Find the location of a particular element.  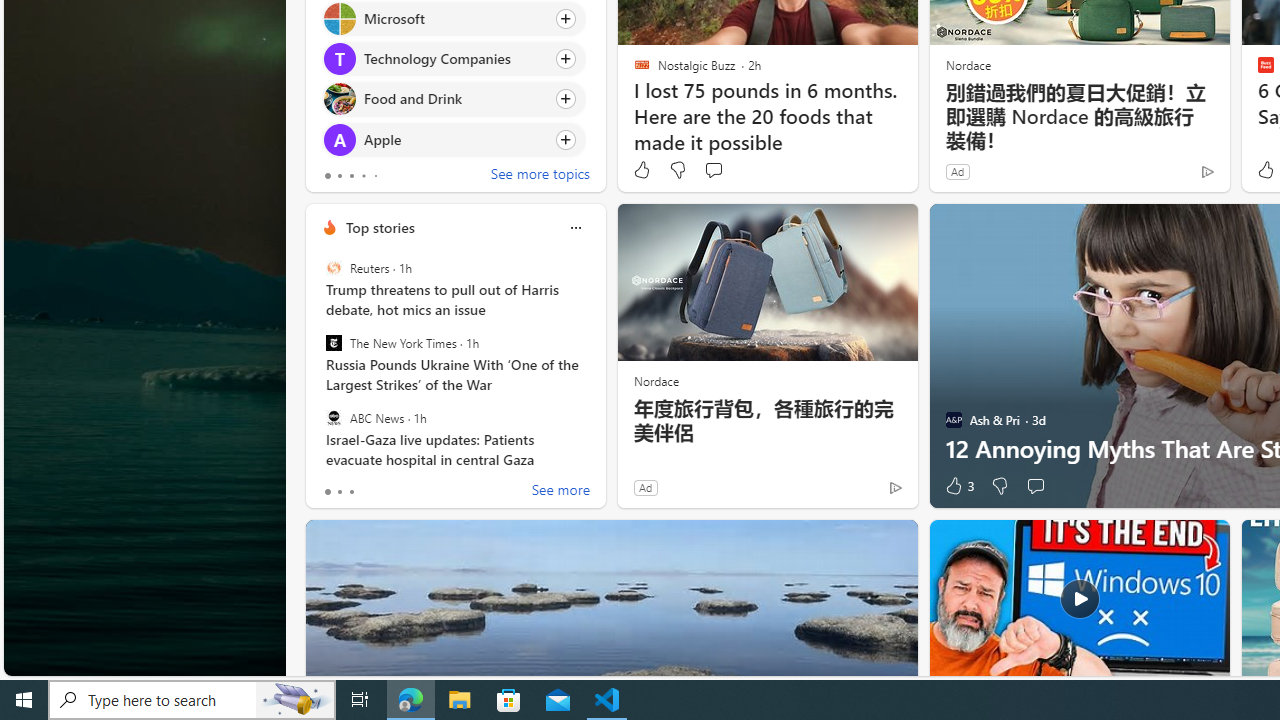

Click to follow topic Technology Companies is located at coordinates (454, 59).